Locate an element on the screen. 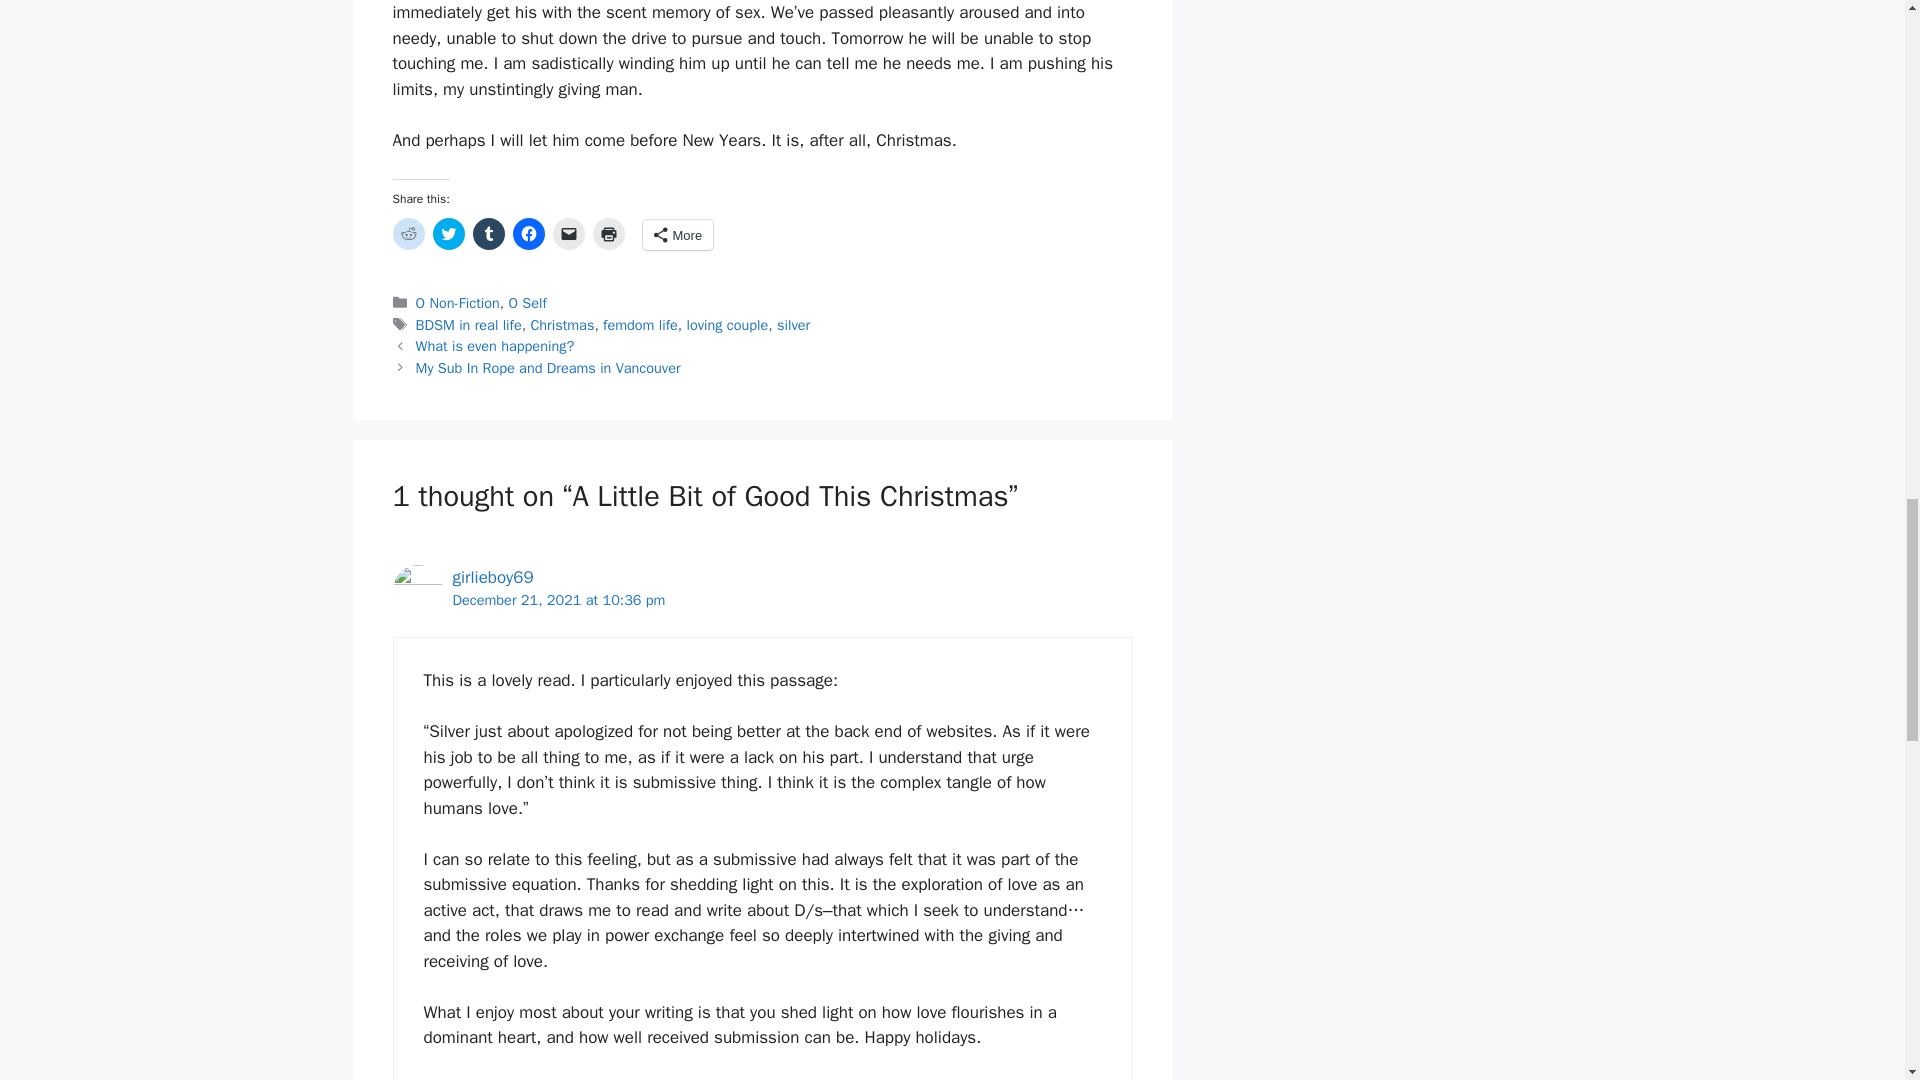  O Self is located at coordinates (526, 302).